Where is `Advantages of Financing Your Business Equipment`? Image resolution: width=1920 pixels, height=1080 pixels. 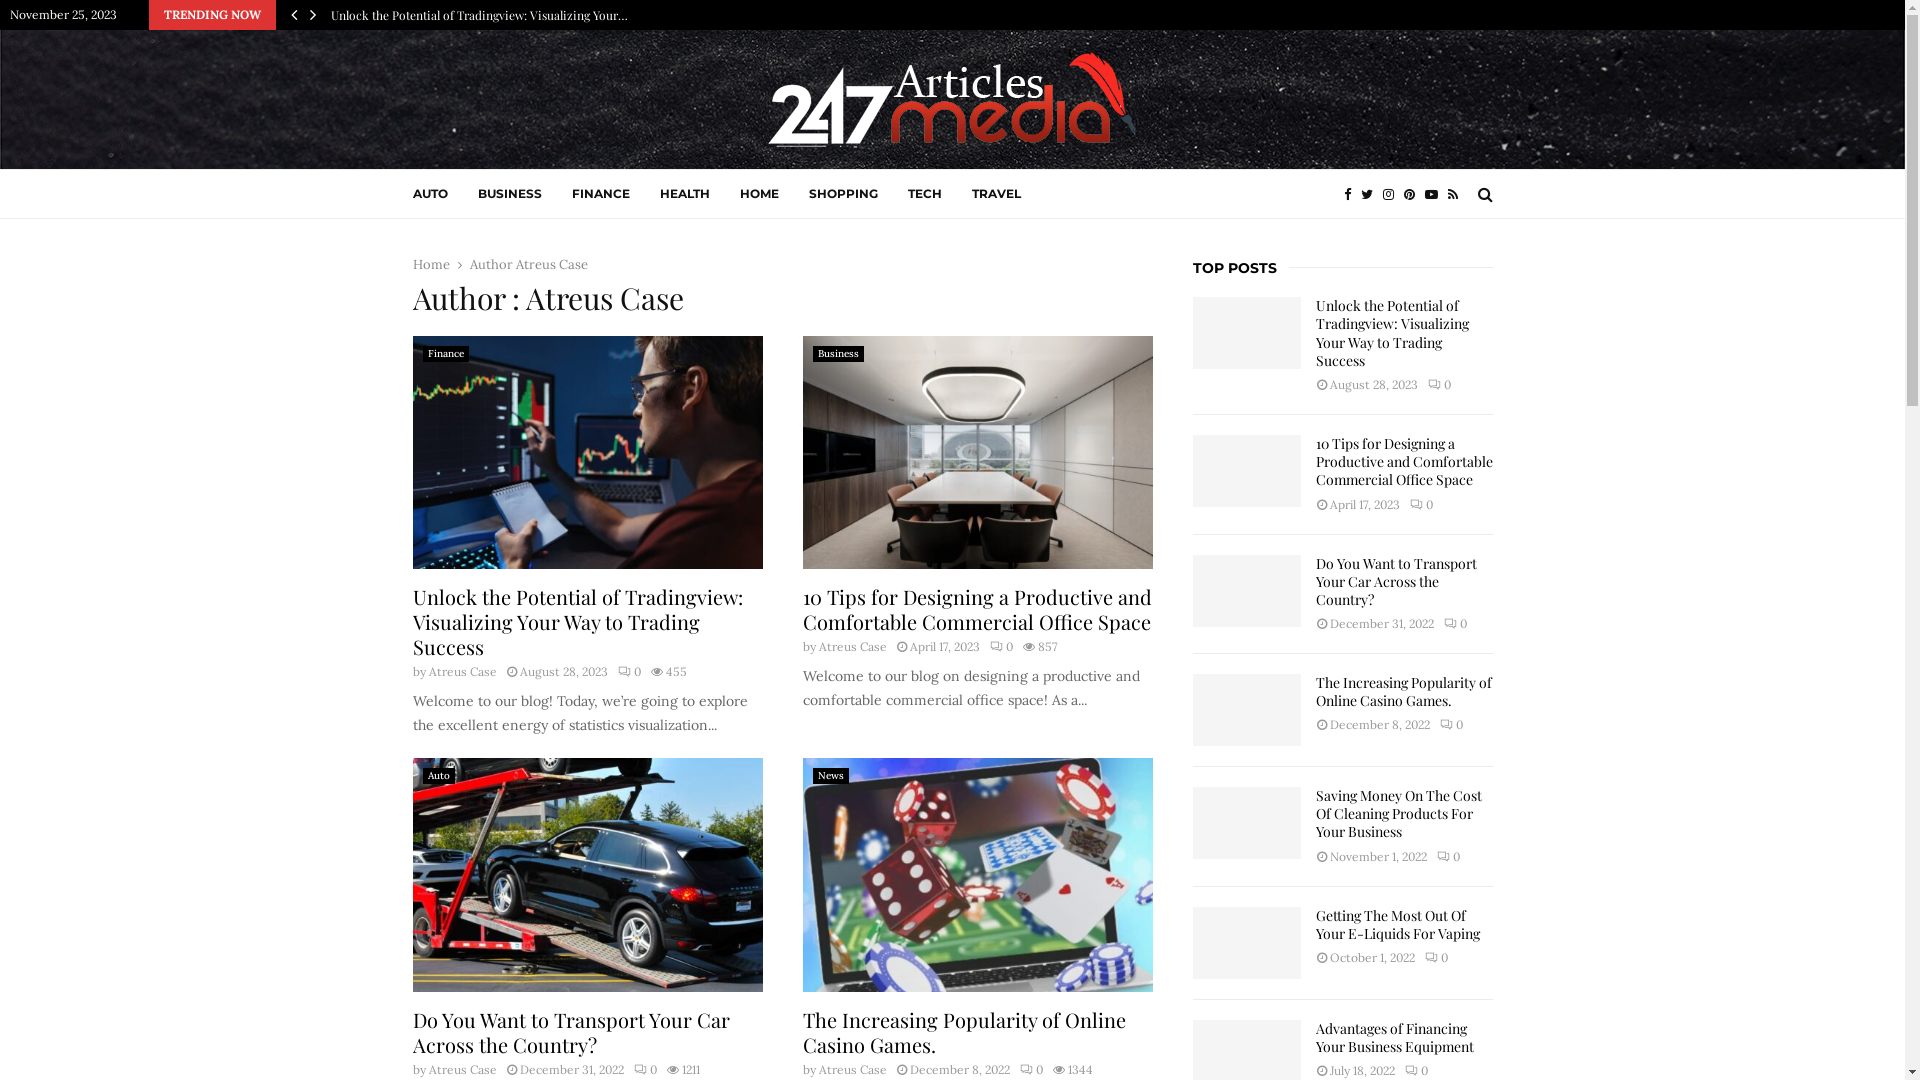 Advantages of Financing Your Business Equipment is located at coordinates (1395, 1038).